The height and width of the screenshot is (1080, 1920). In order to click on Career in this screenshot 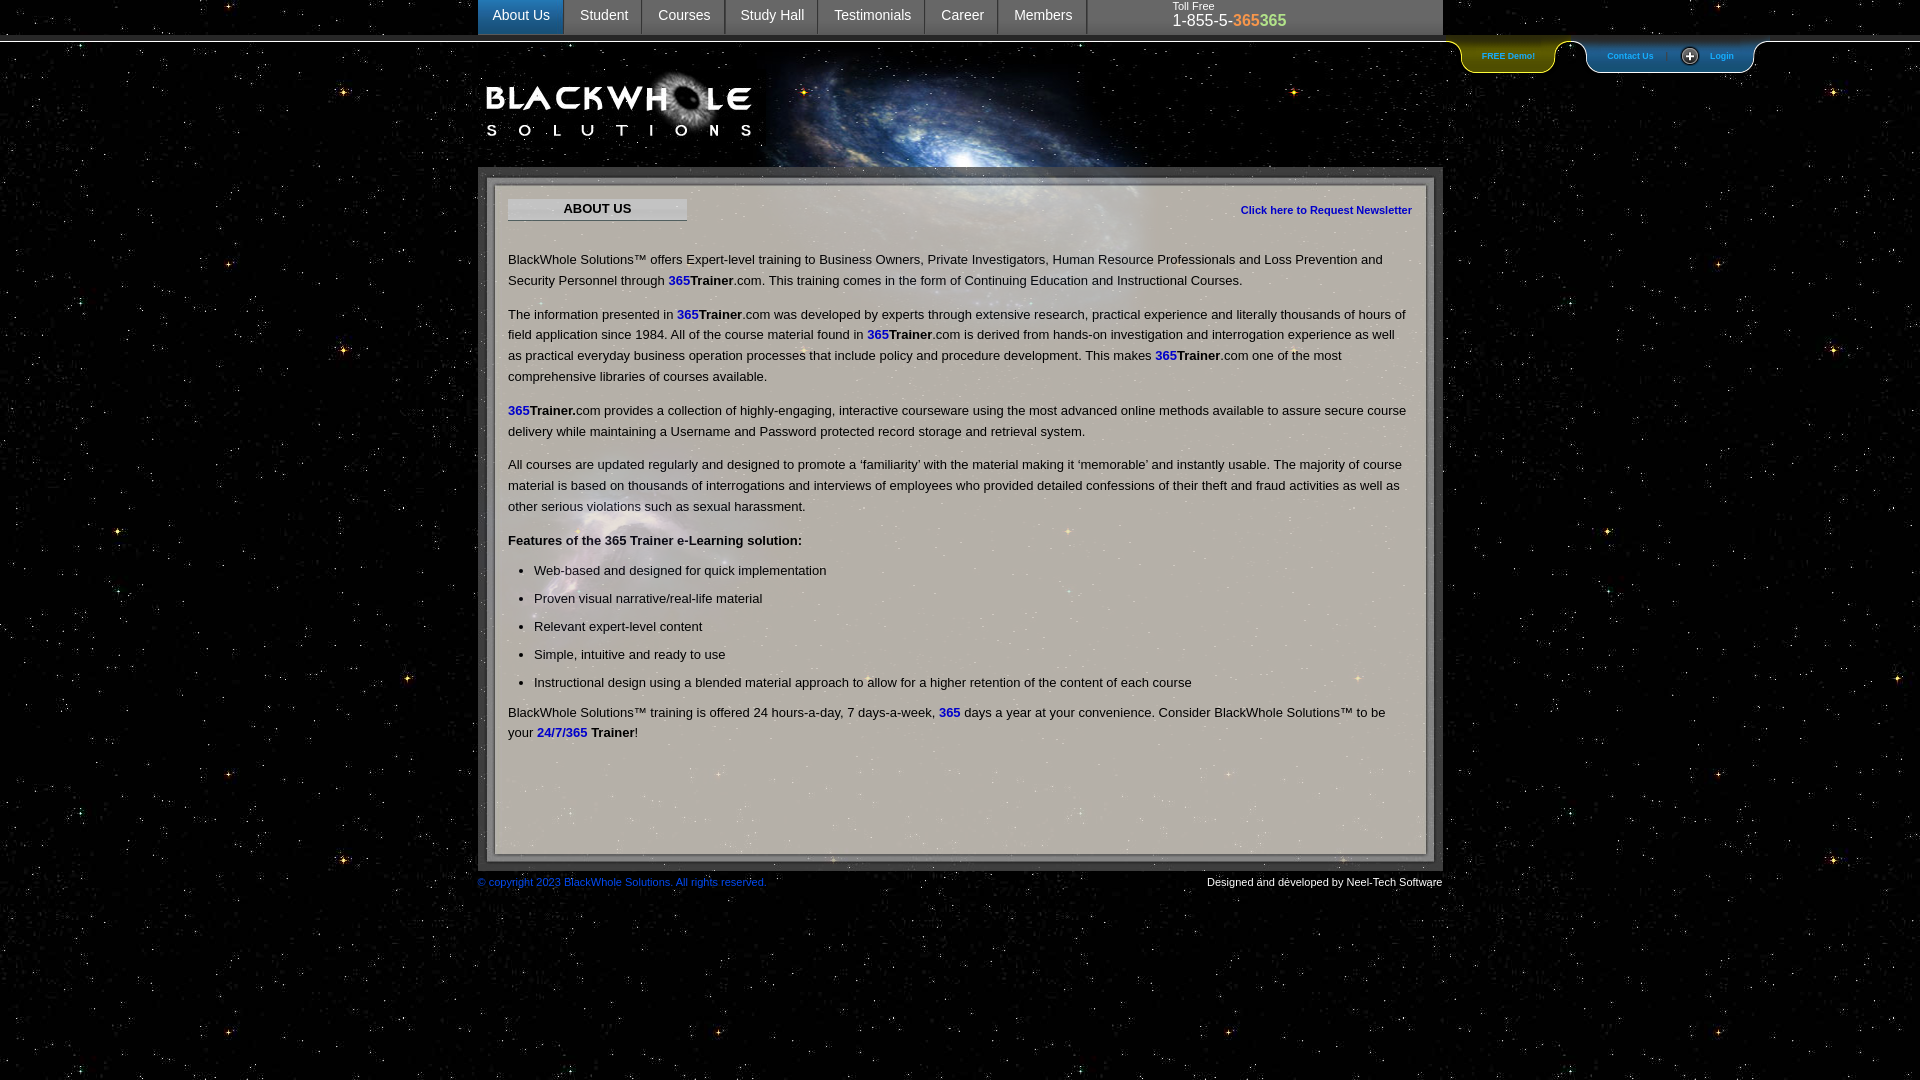, I will do `click(962, 17)`.